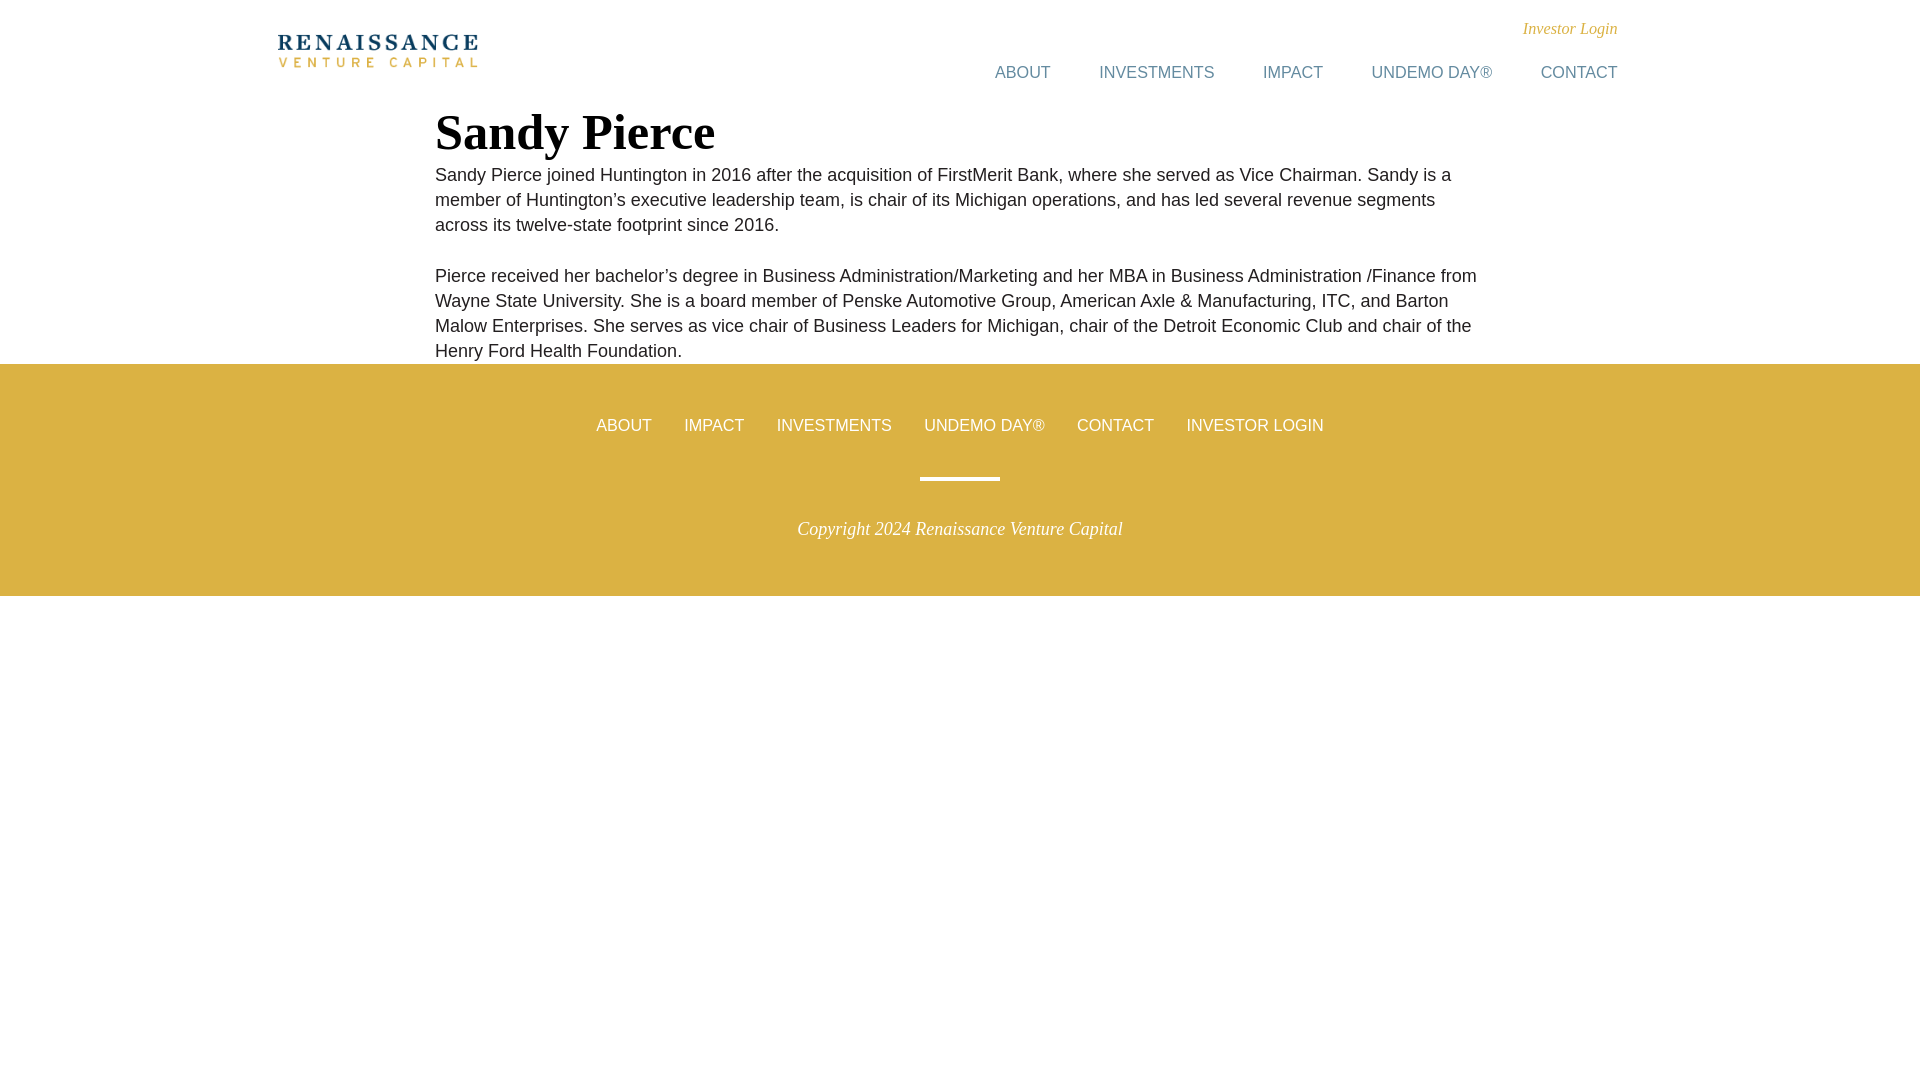  What do you see at coordinates (1292, 72) in the screenshot?
I see `IMPACT` at bounding box center [1292, 72].